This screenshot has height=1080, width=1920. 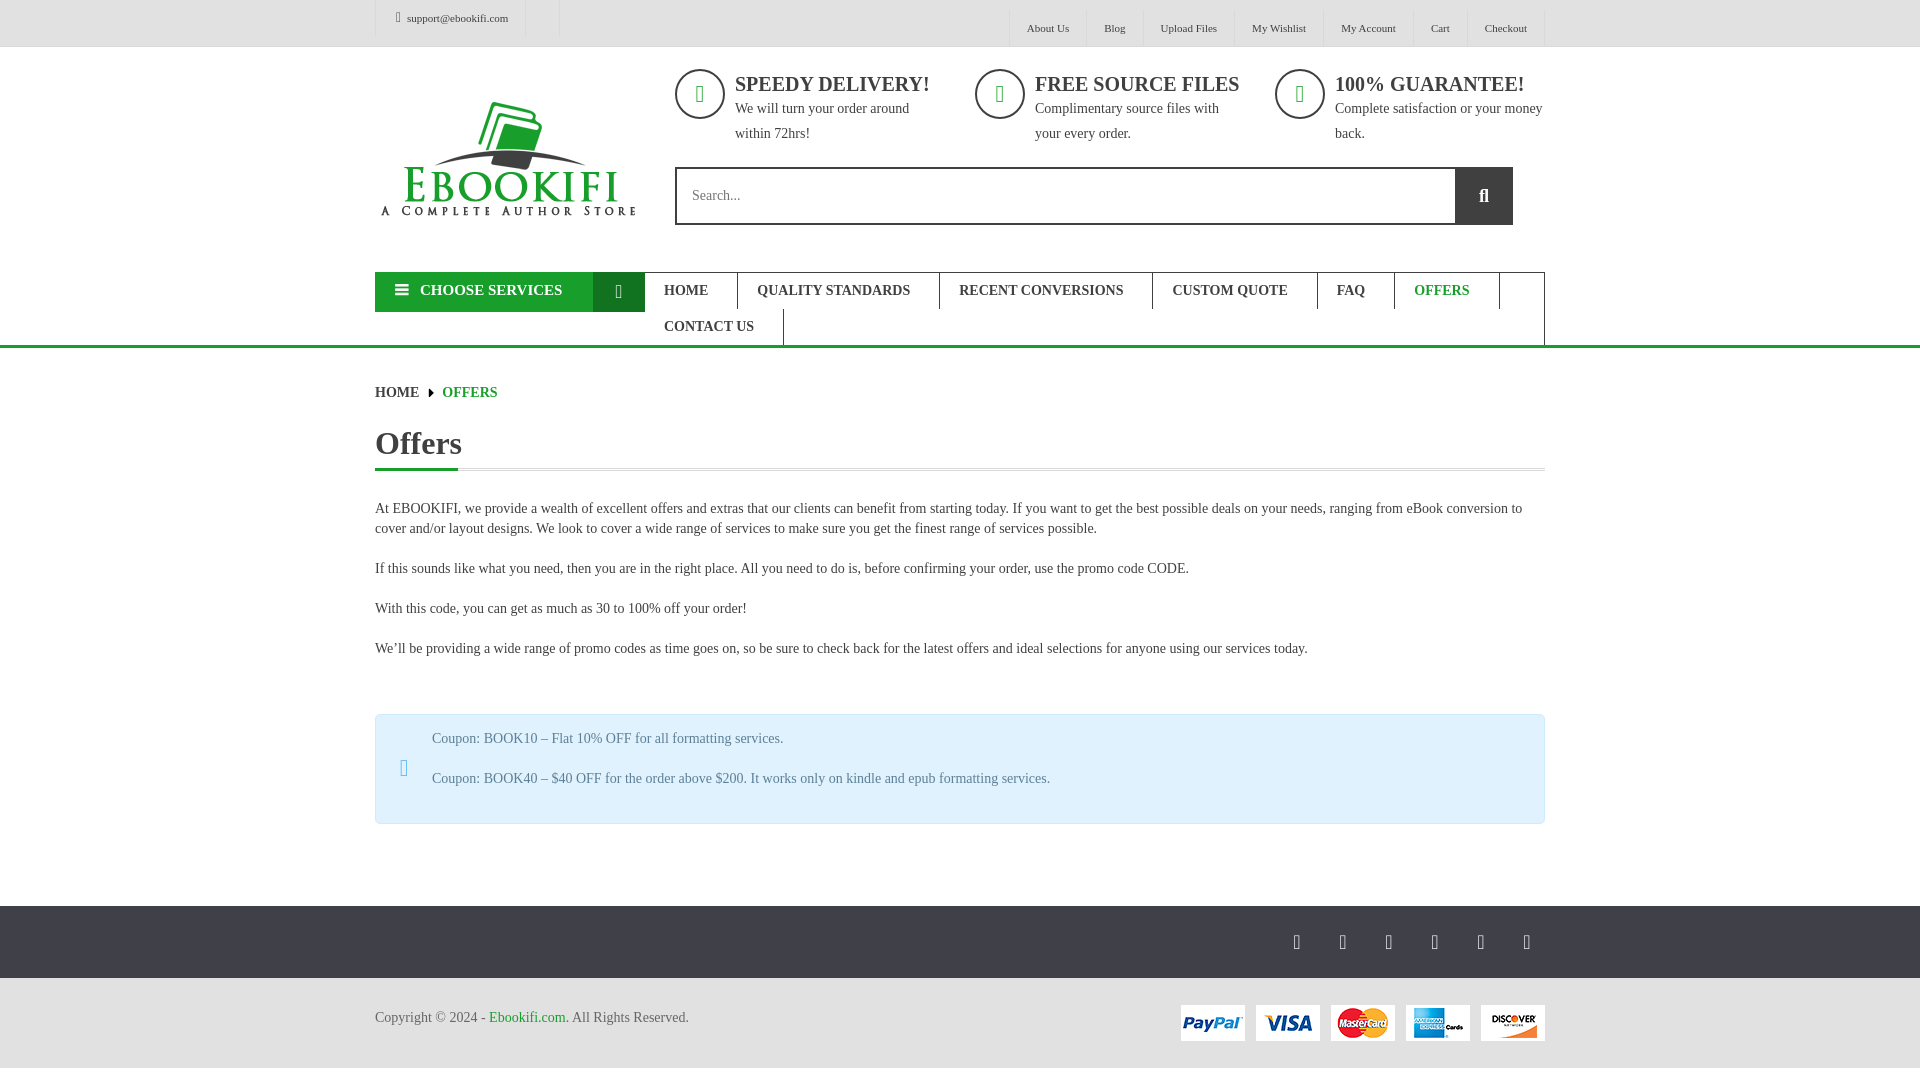 I want to click on Upload Files, so click(x=1189, y=28).